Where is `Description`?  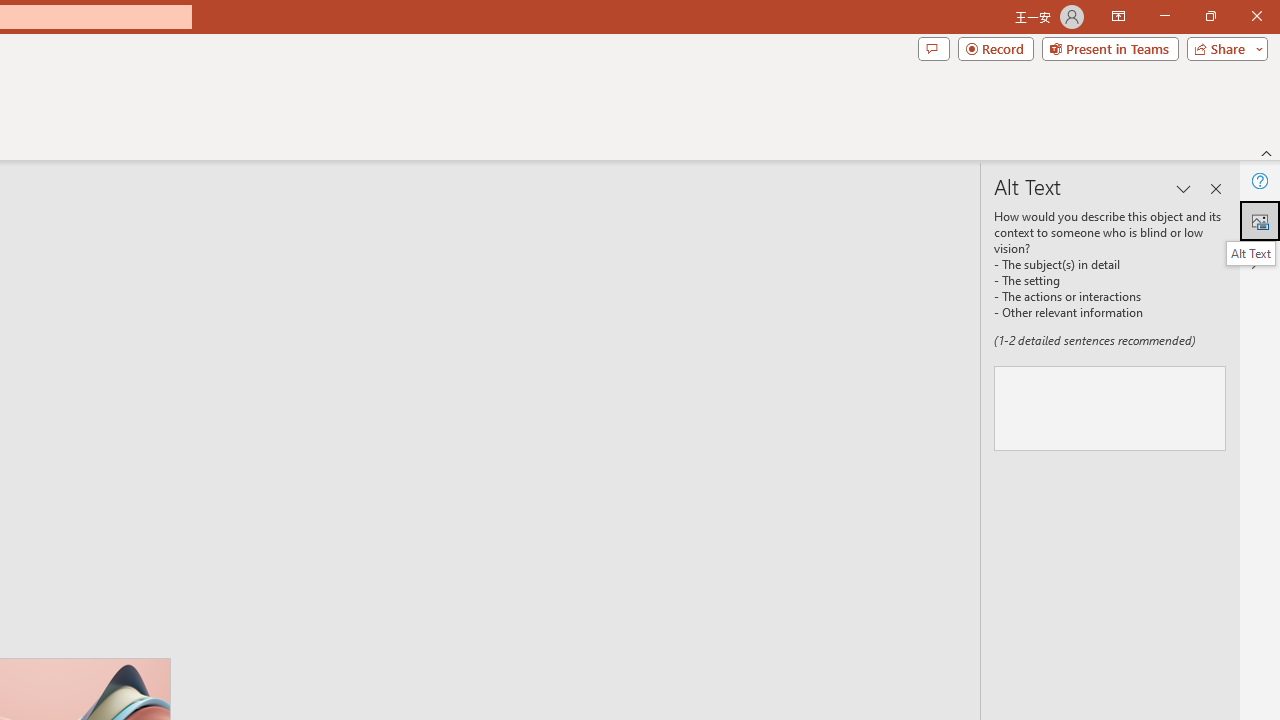 Description is located at coordinates (1110, 408).